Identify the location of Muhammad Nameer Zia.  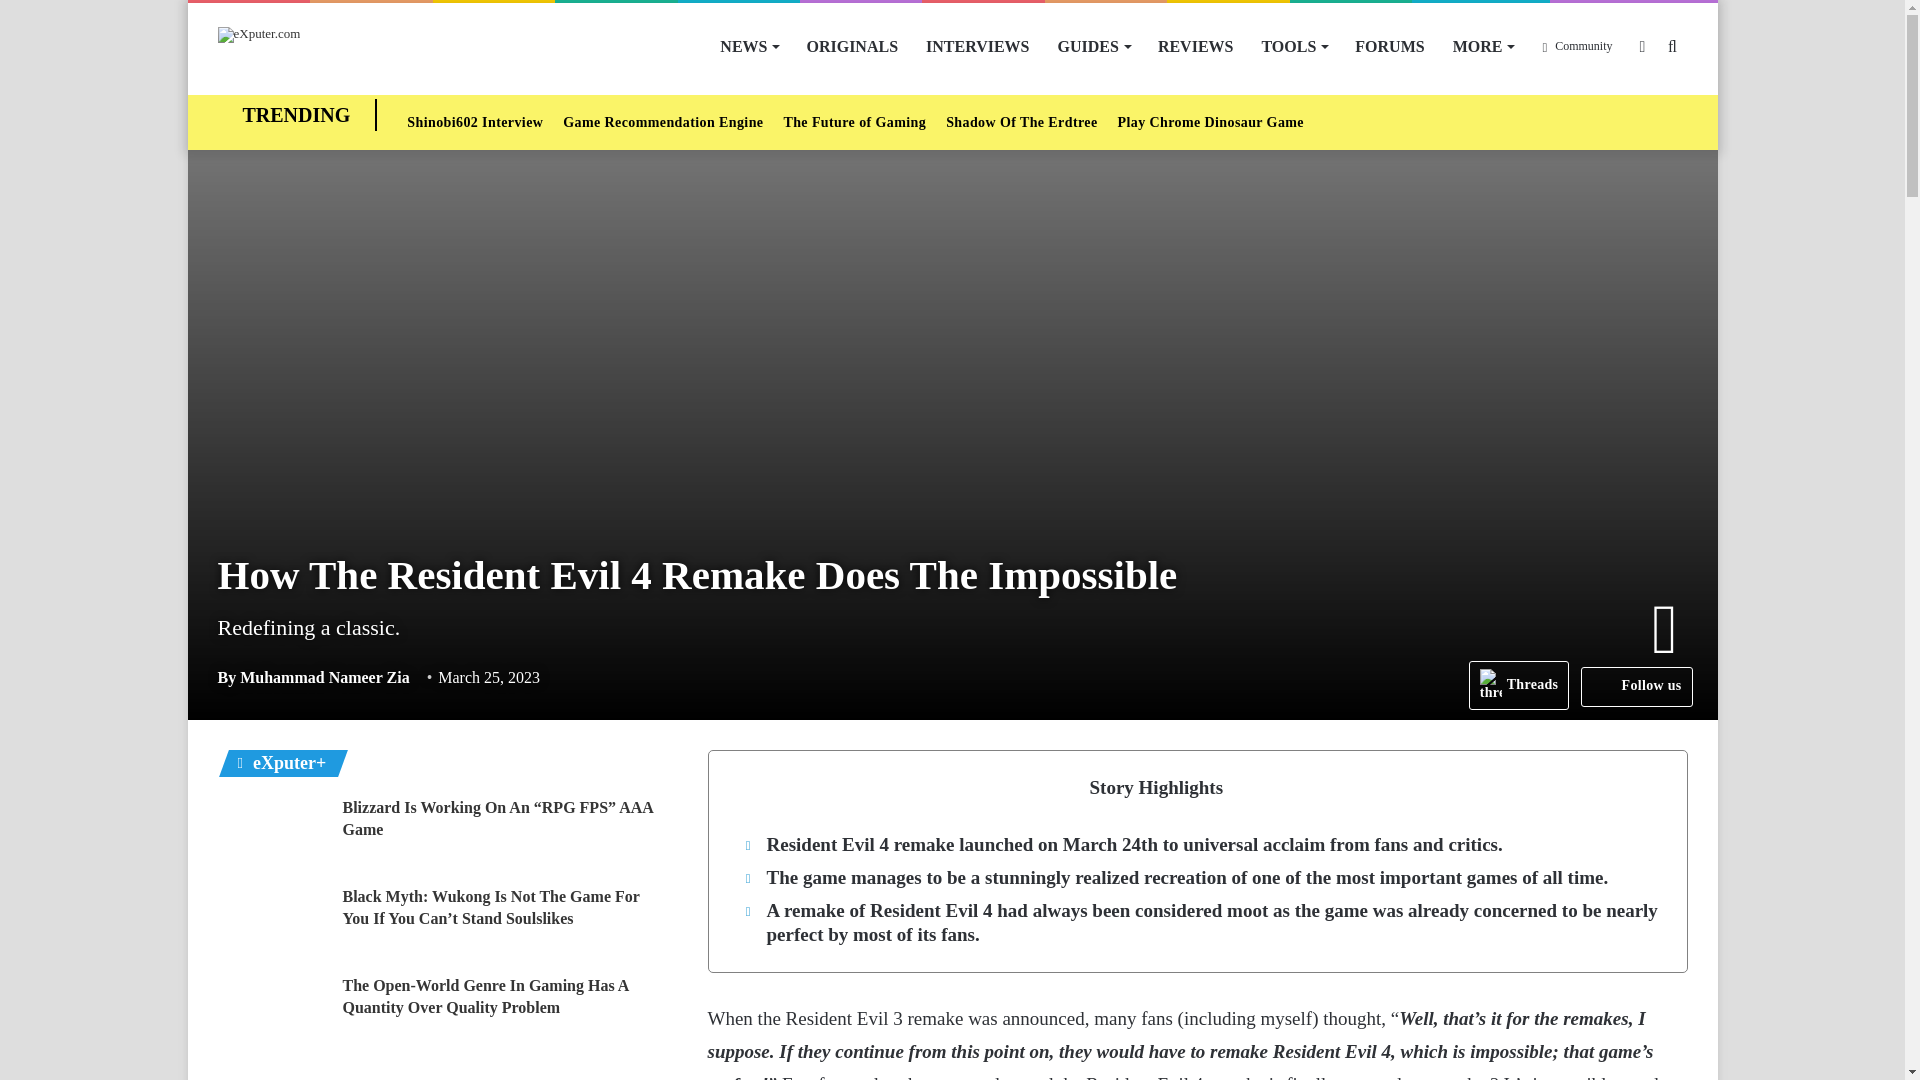
(314, 676).